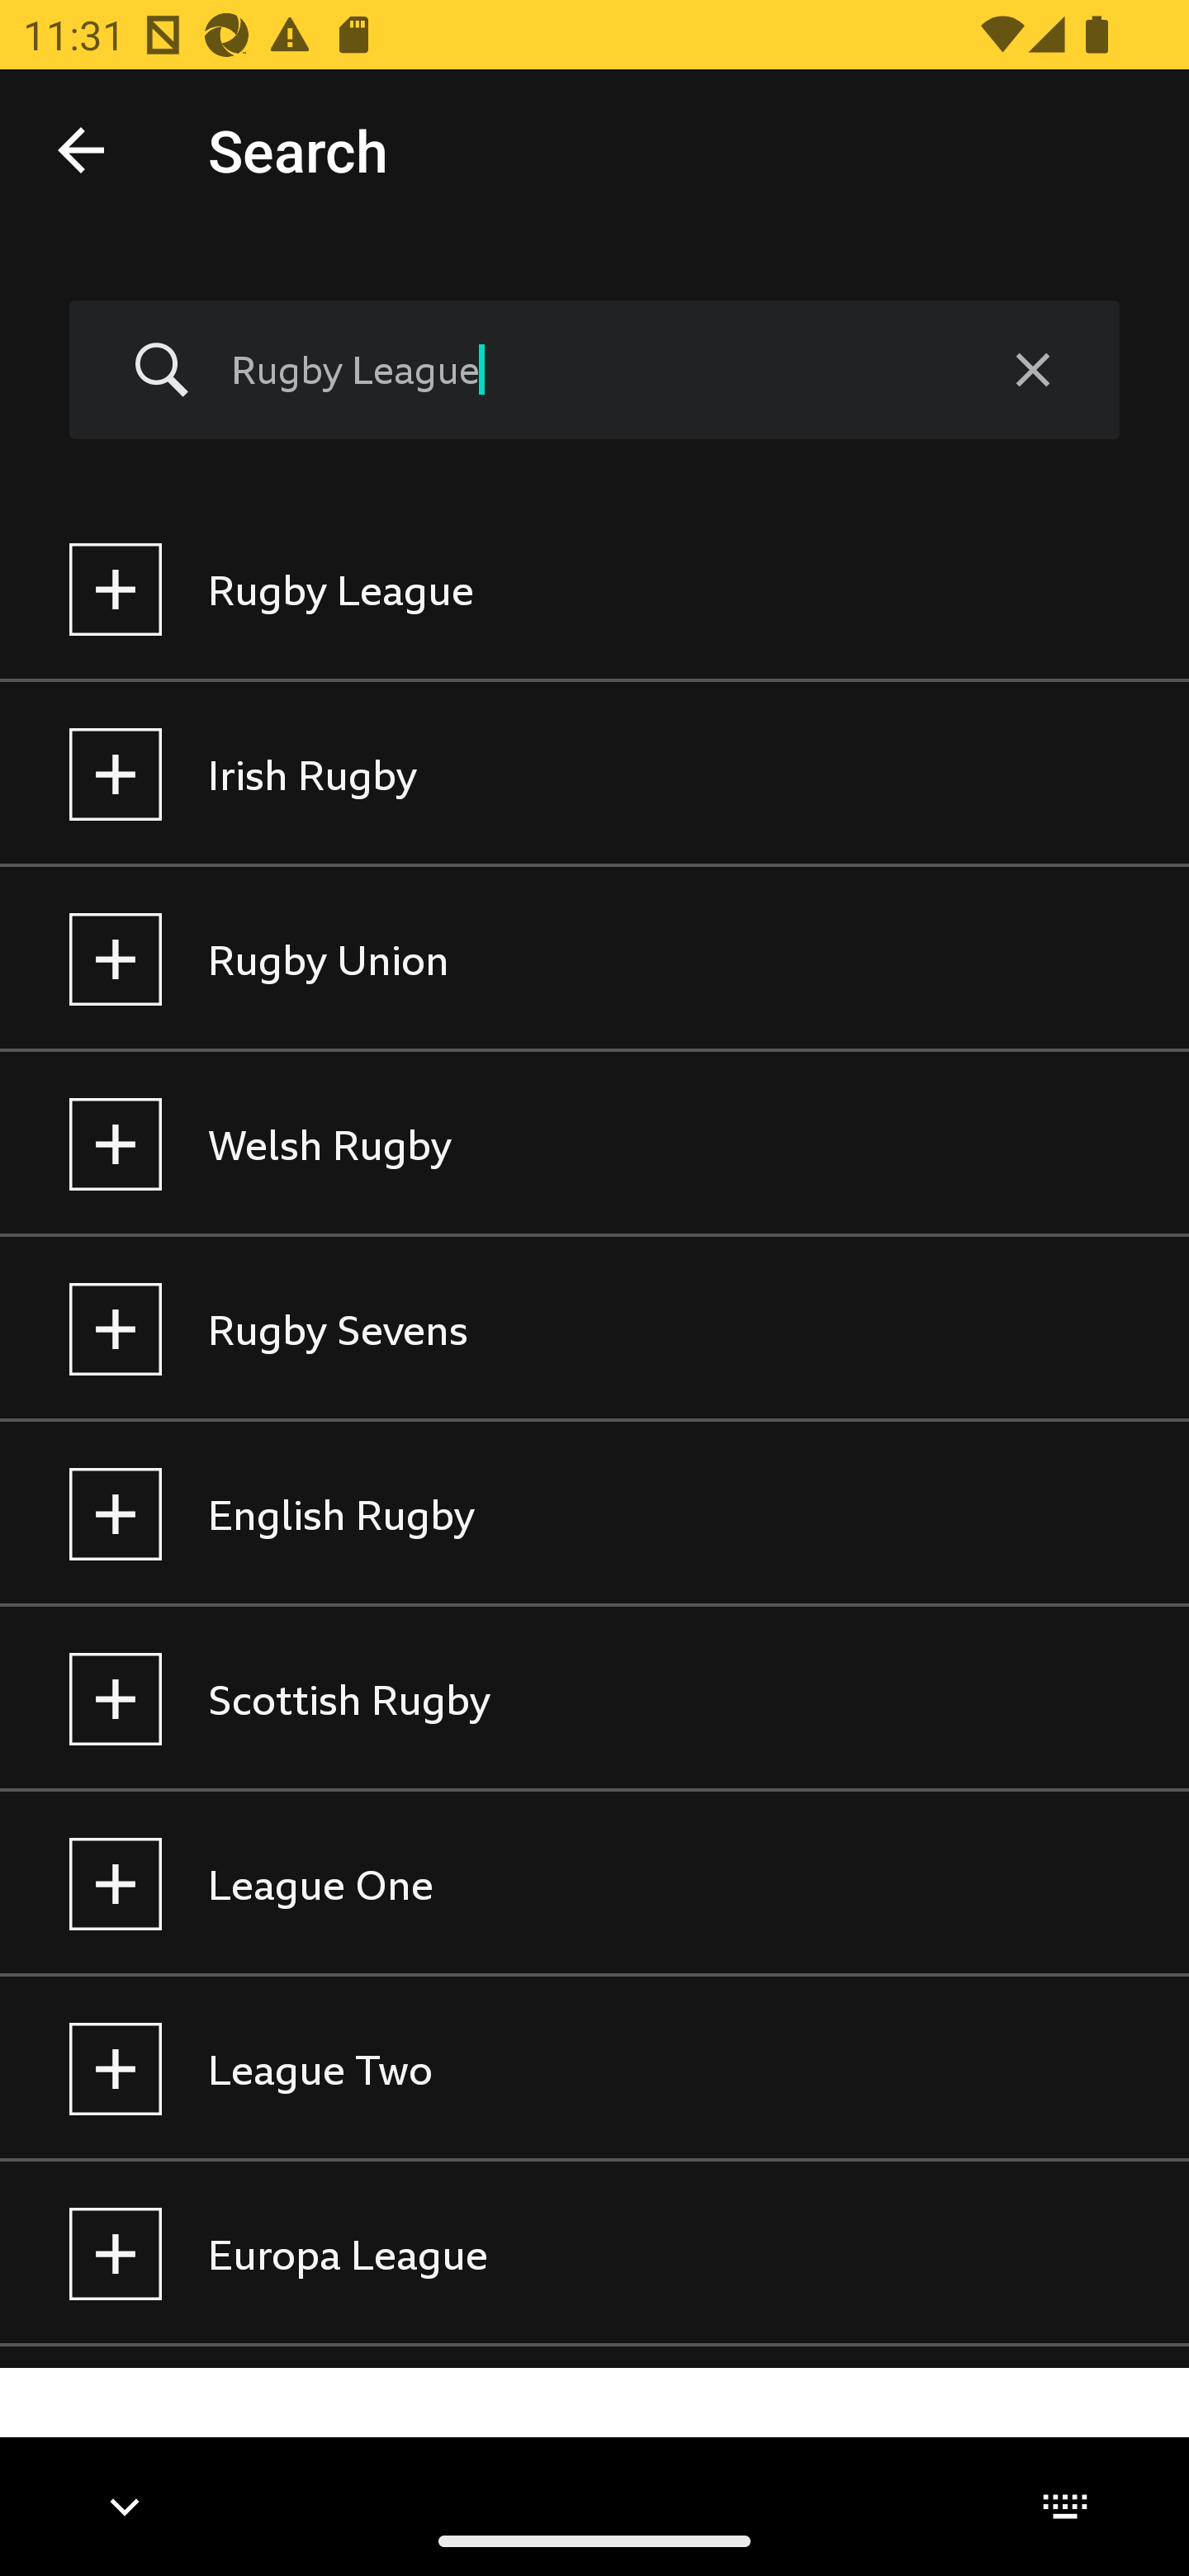  What do you see at coordinates (588, 369) in the screenshot?
I see `Rugby League` at bounding box center [588, 369].